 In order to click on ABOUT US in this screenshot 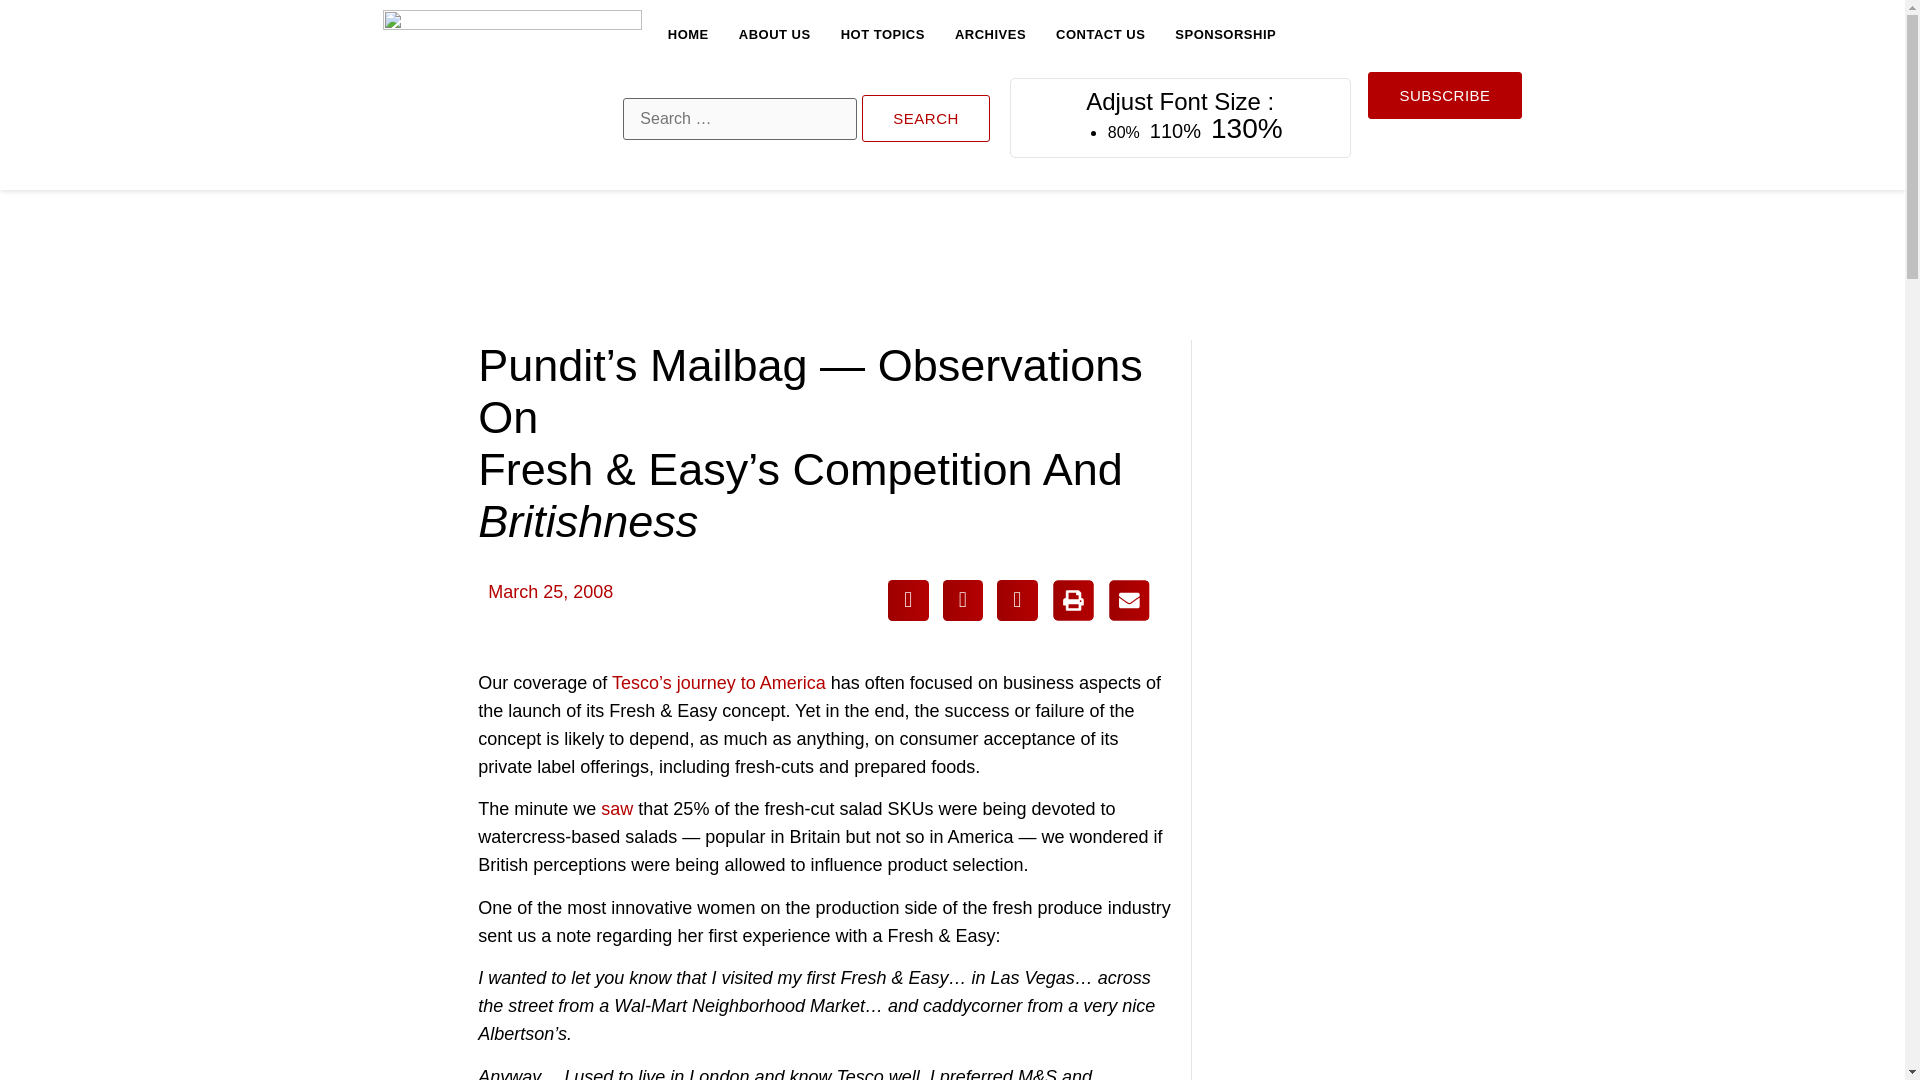, I will do `click(774, 34)`.